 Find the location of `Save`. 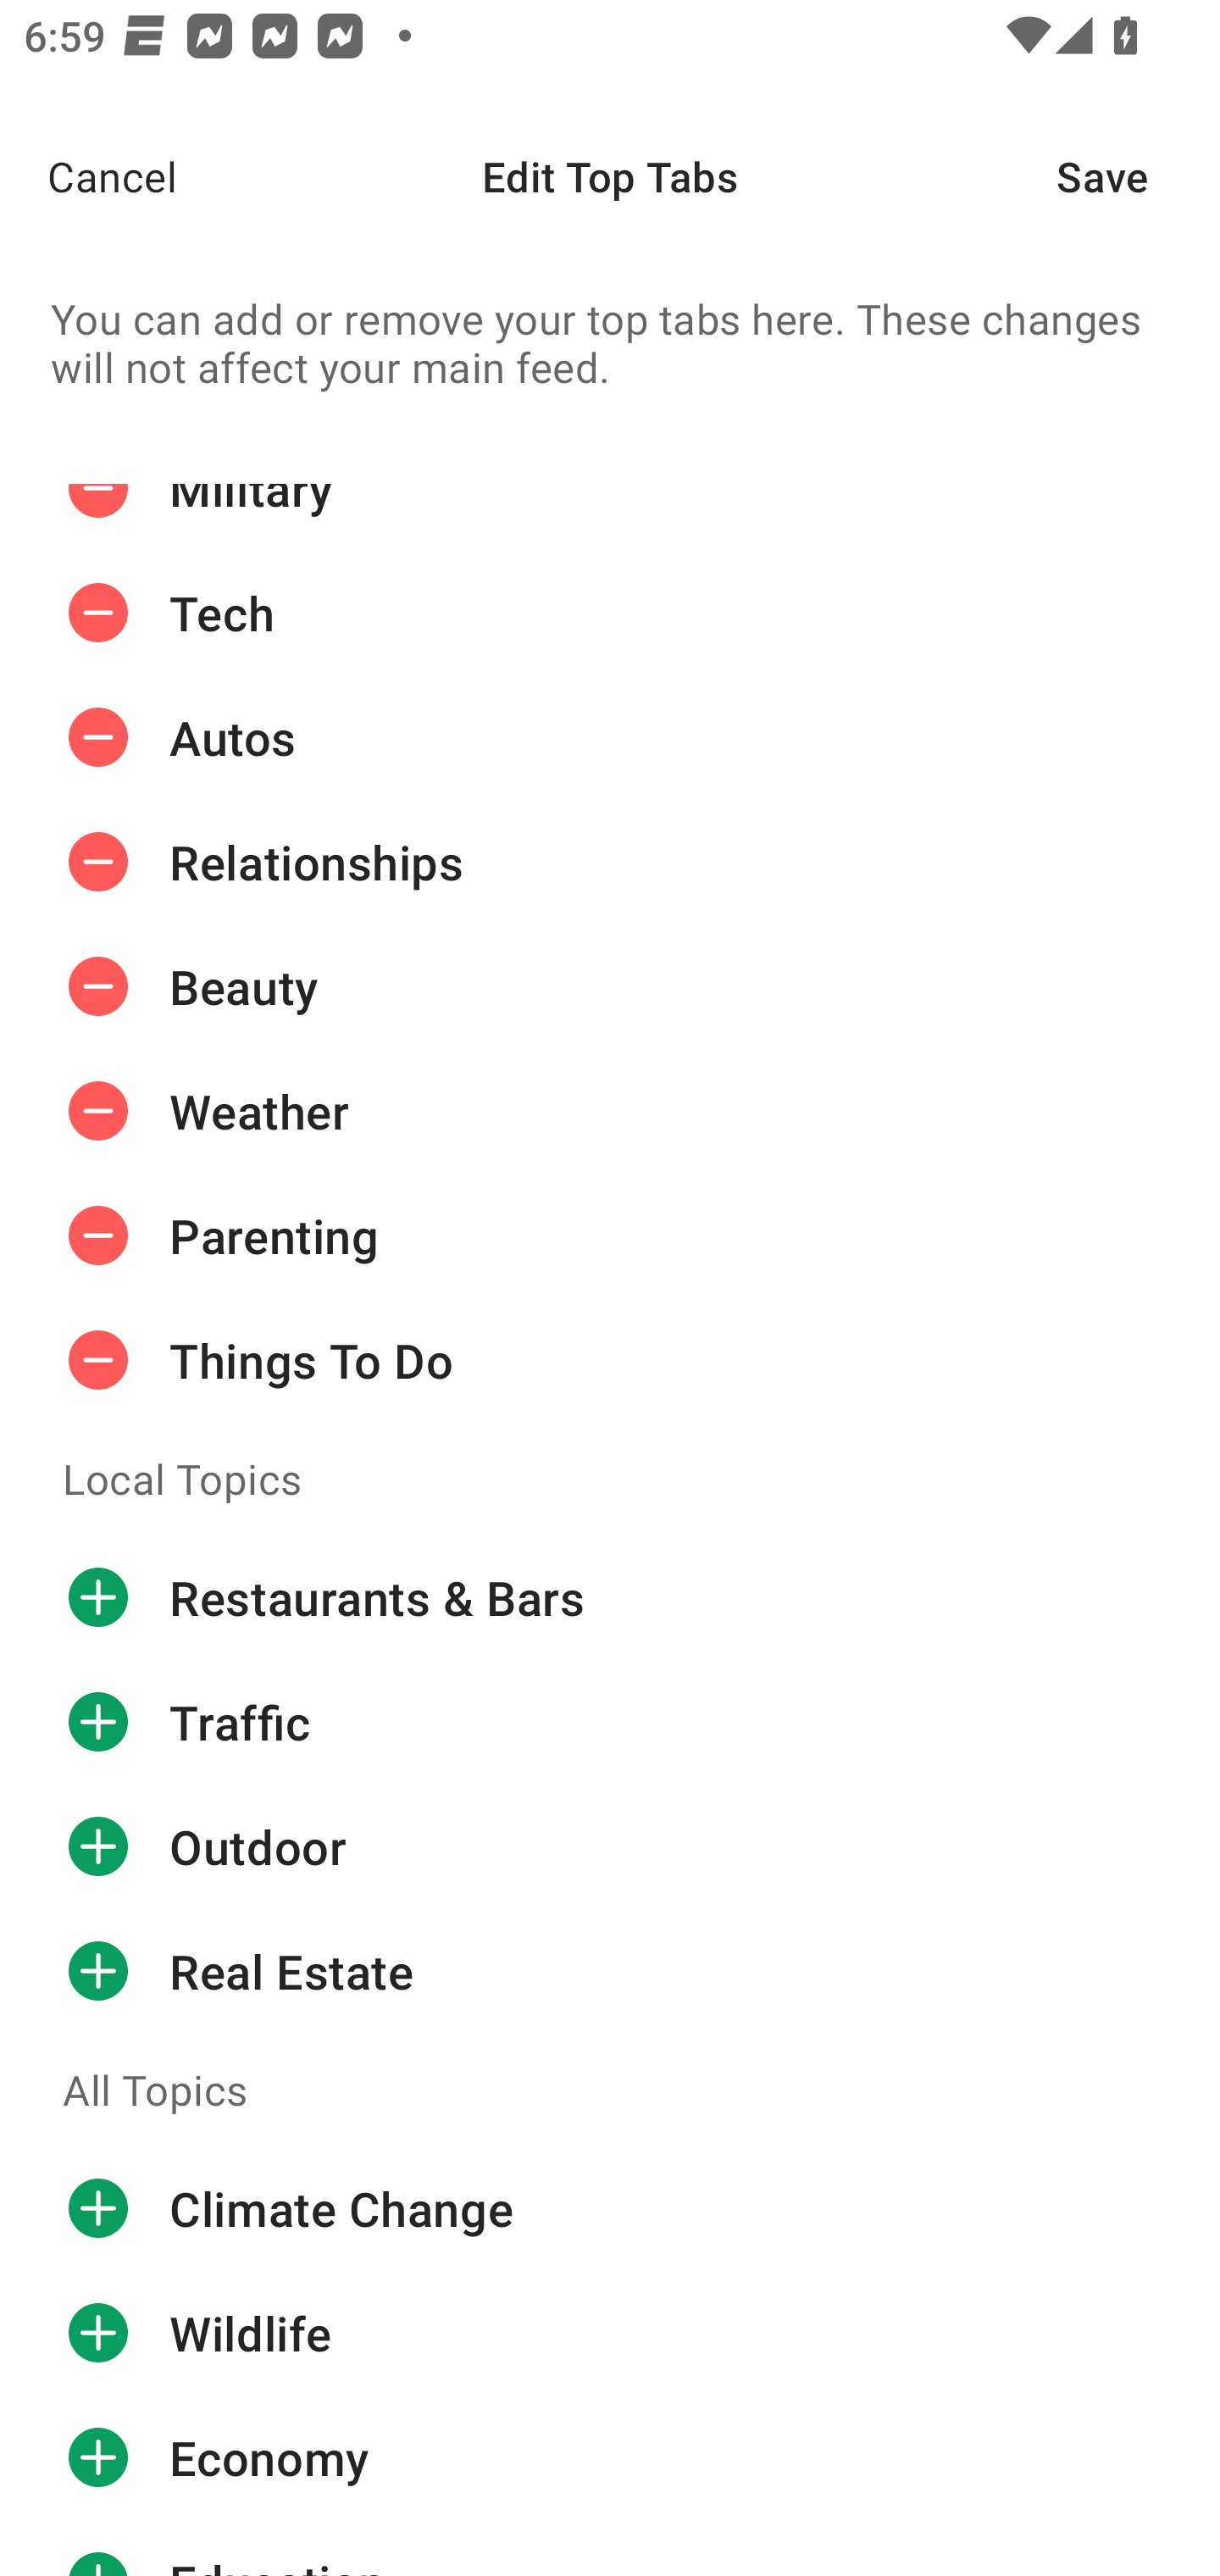

Save is located at coordinates (1139, 176).